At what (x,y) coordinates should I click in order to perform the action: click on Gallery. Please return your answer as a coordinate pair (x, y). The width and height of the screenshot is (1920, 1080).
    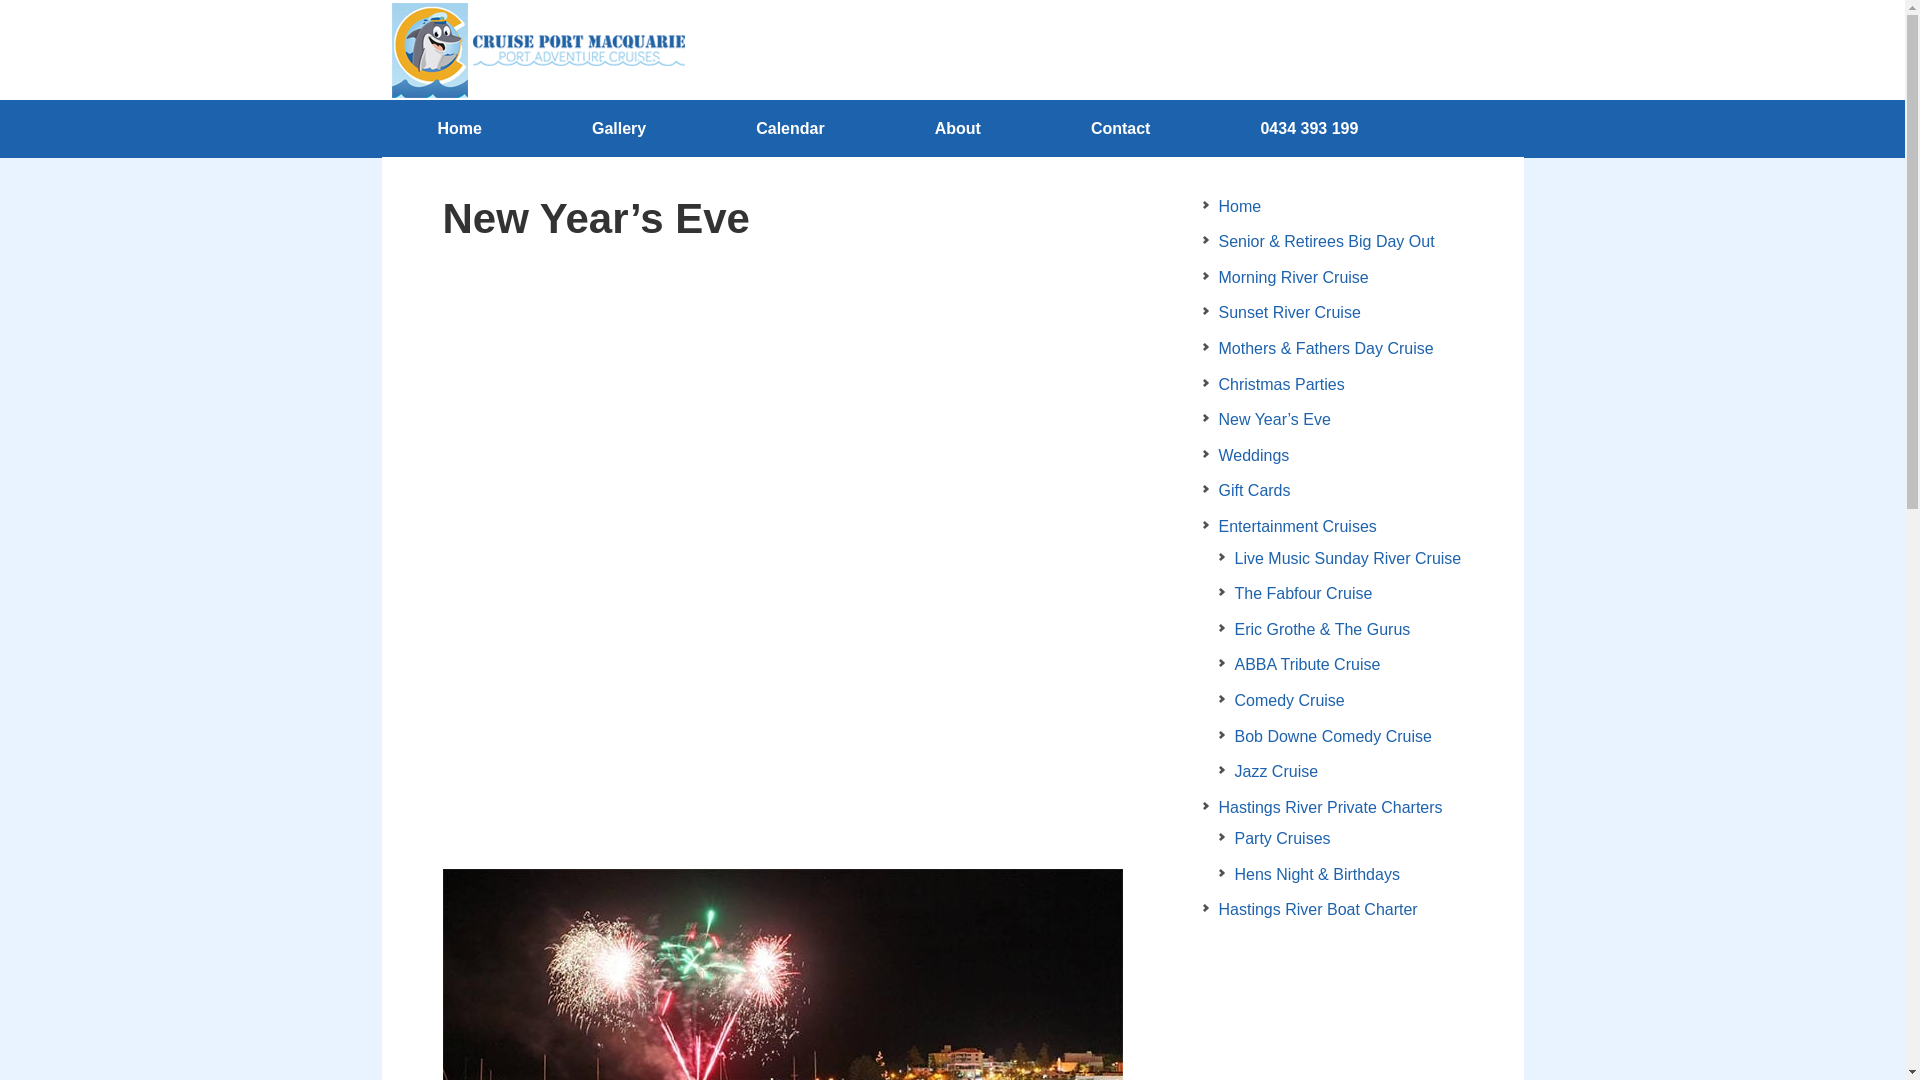
    Looking at the image, I should click on (619, 129).